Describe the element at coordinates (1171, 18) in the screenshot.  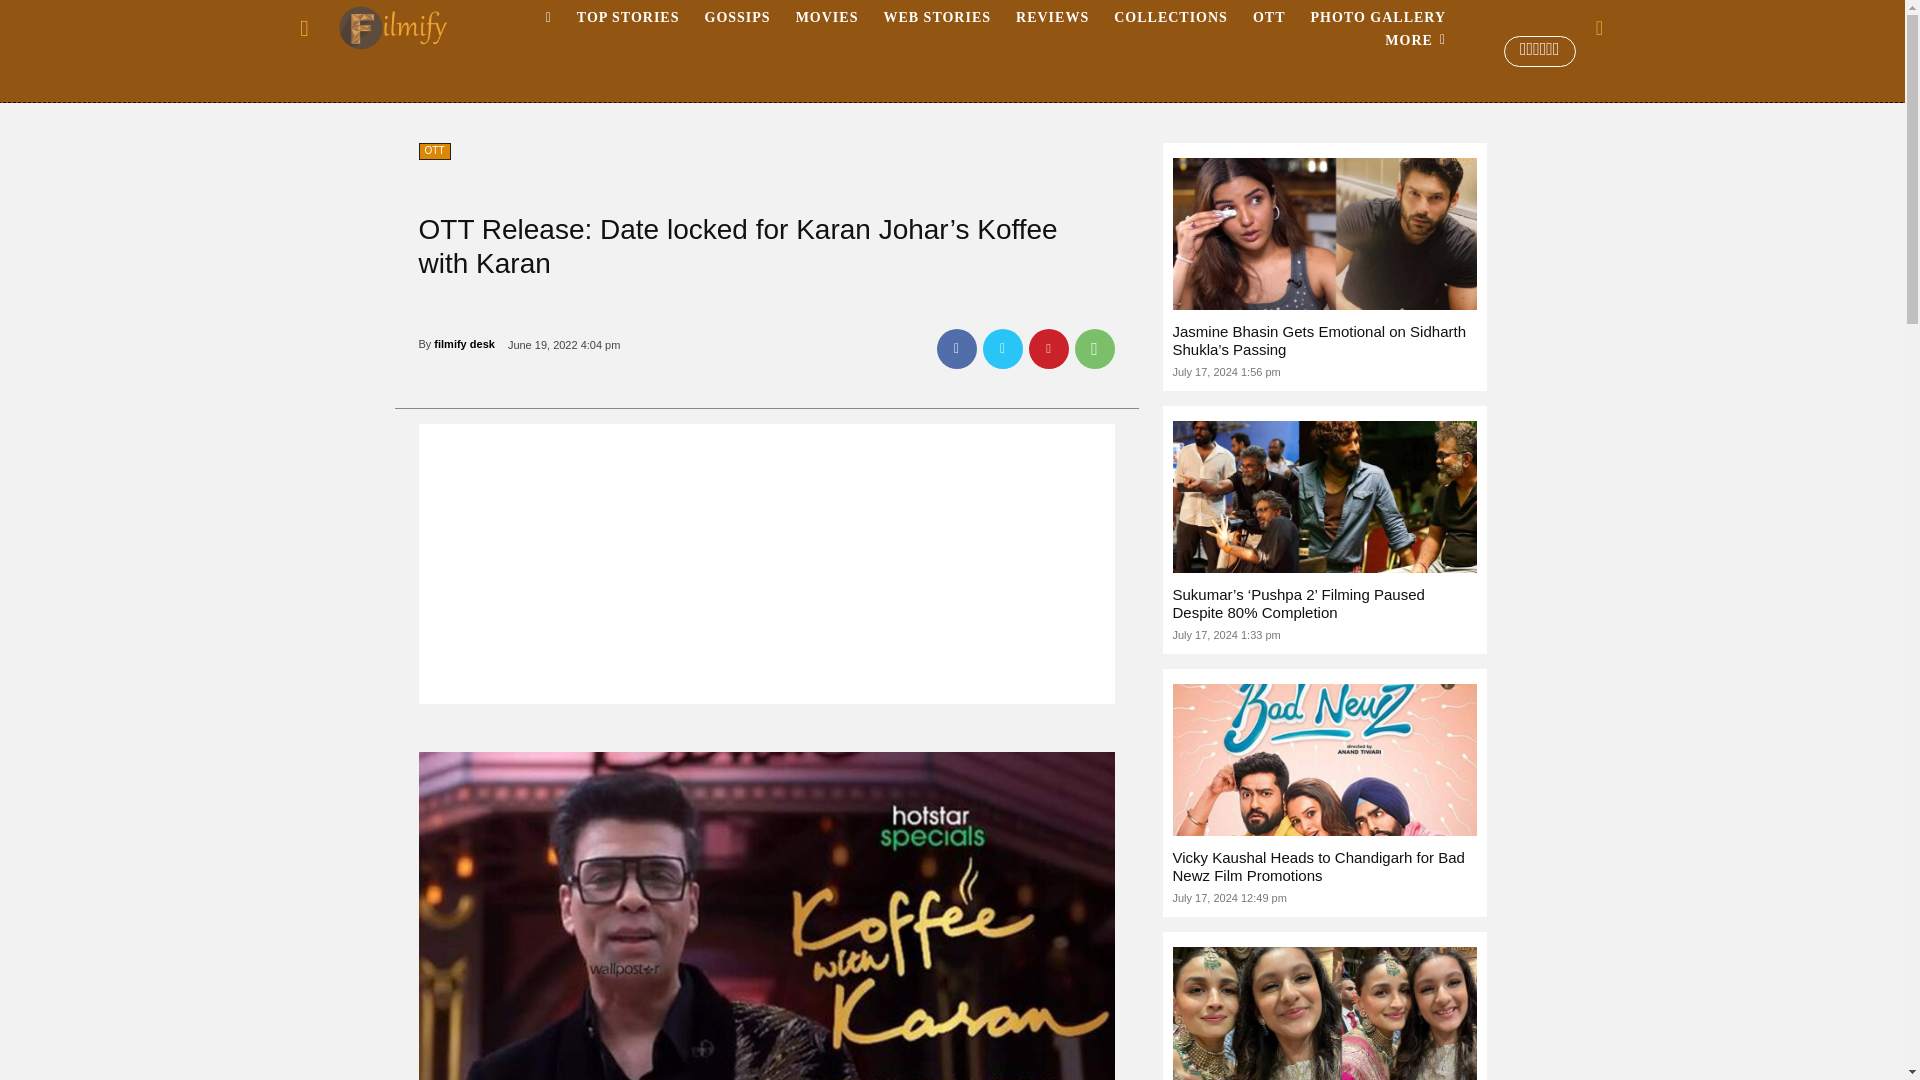
I see `COLLECTIONS` at that location.